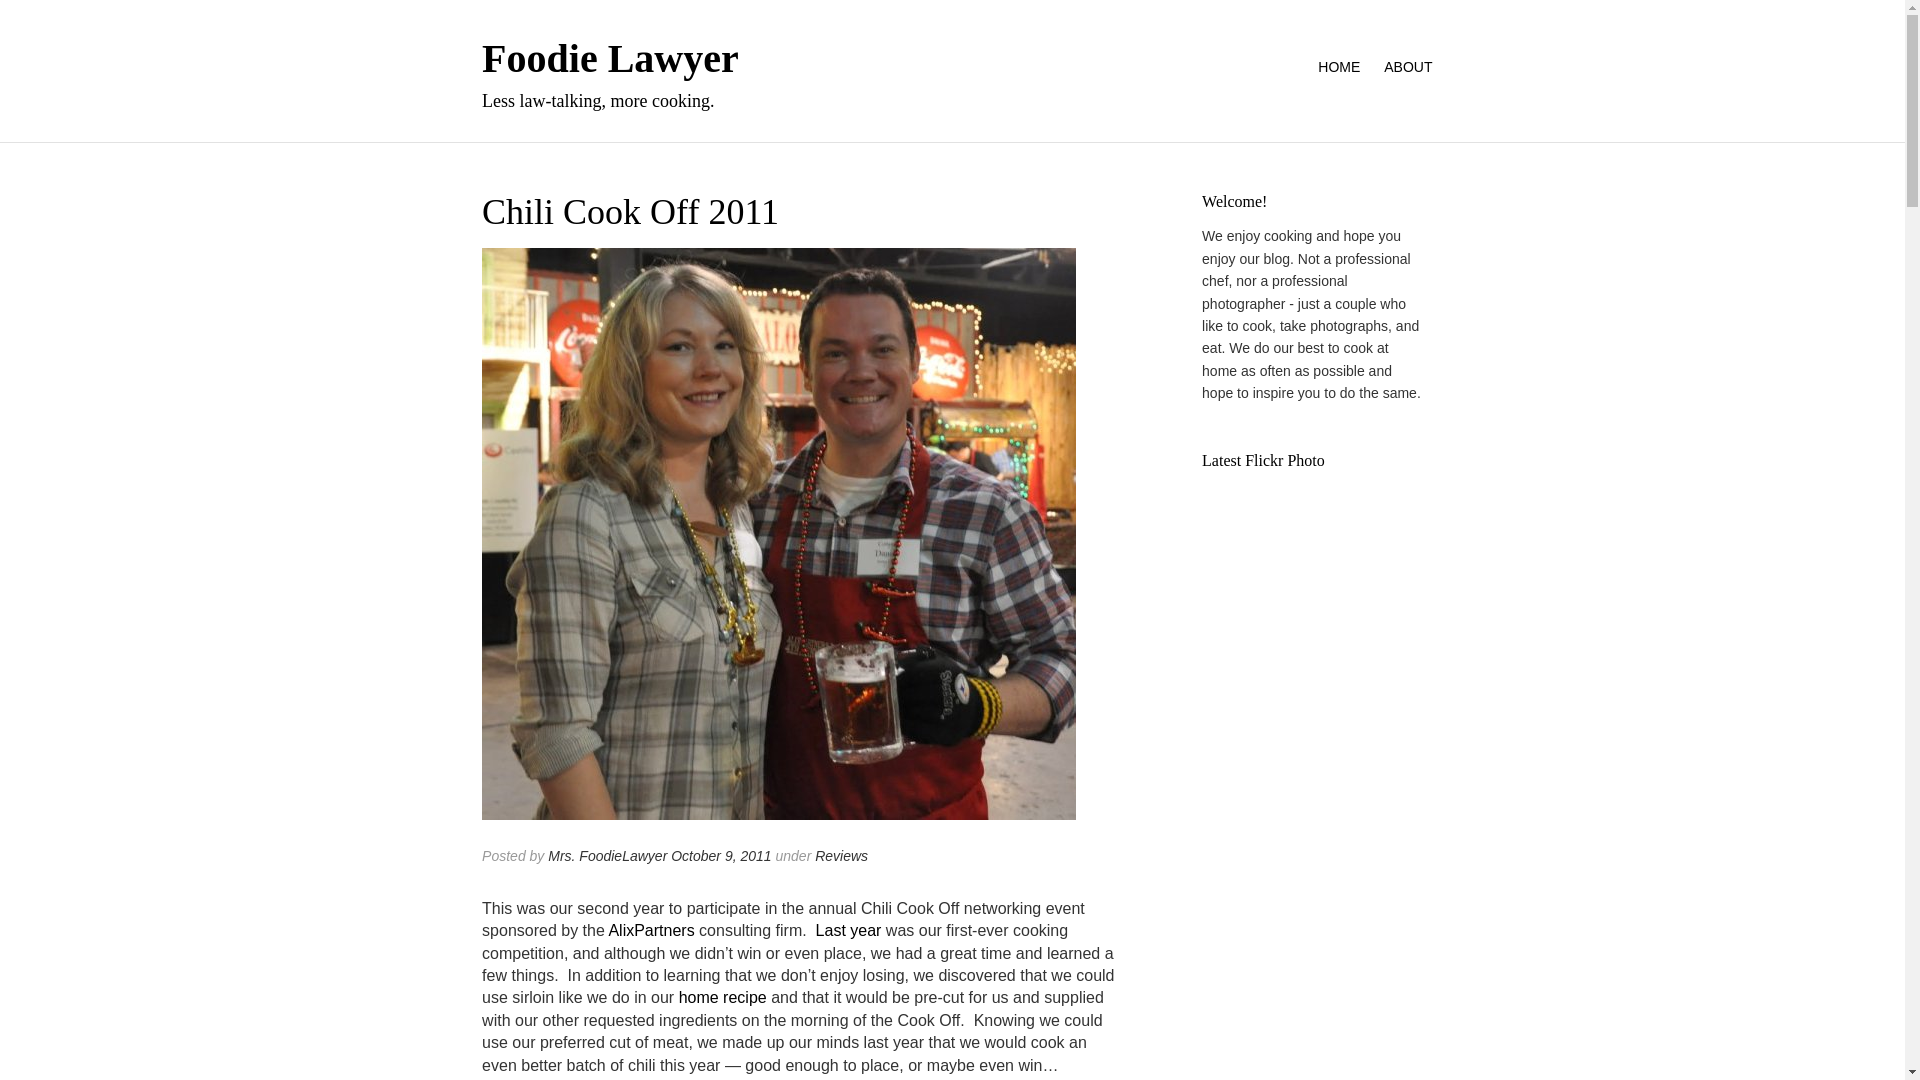  I want to click on Chili Cook Off 2011, so click(778, 545).